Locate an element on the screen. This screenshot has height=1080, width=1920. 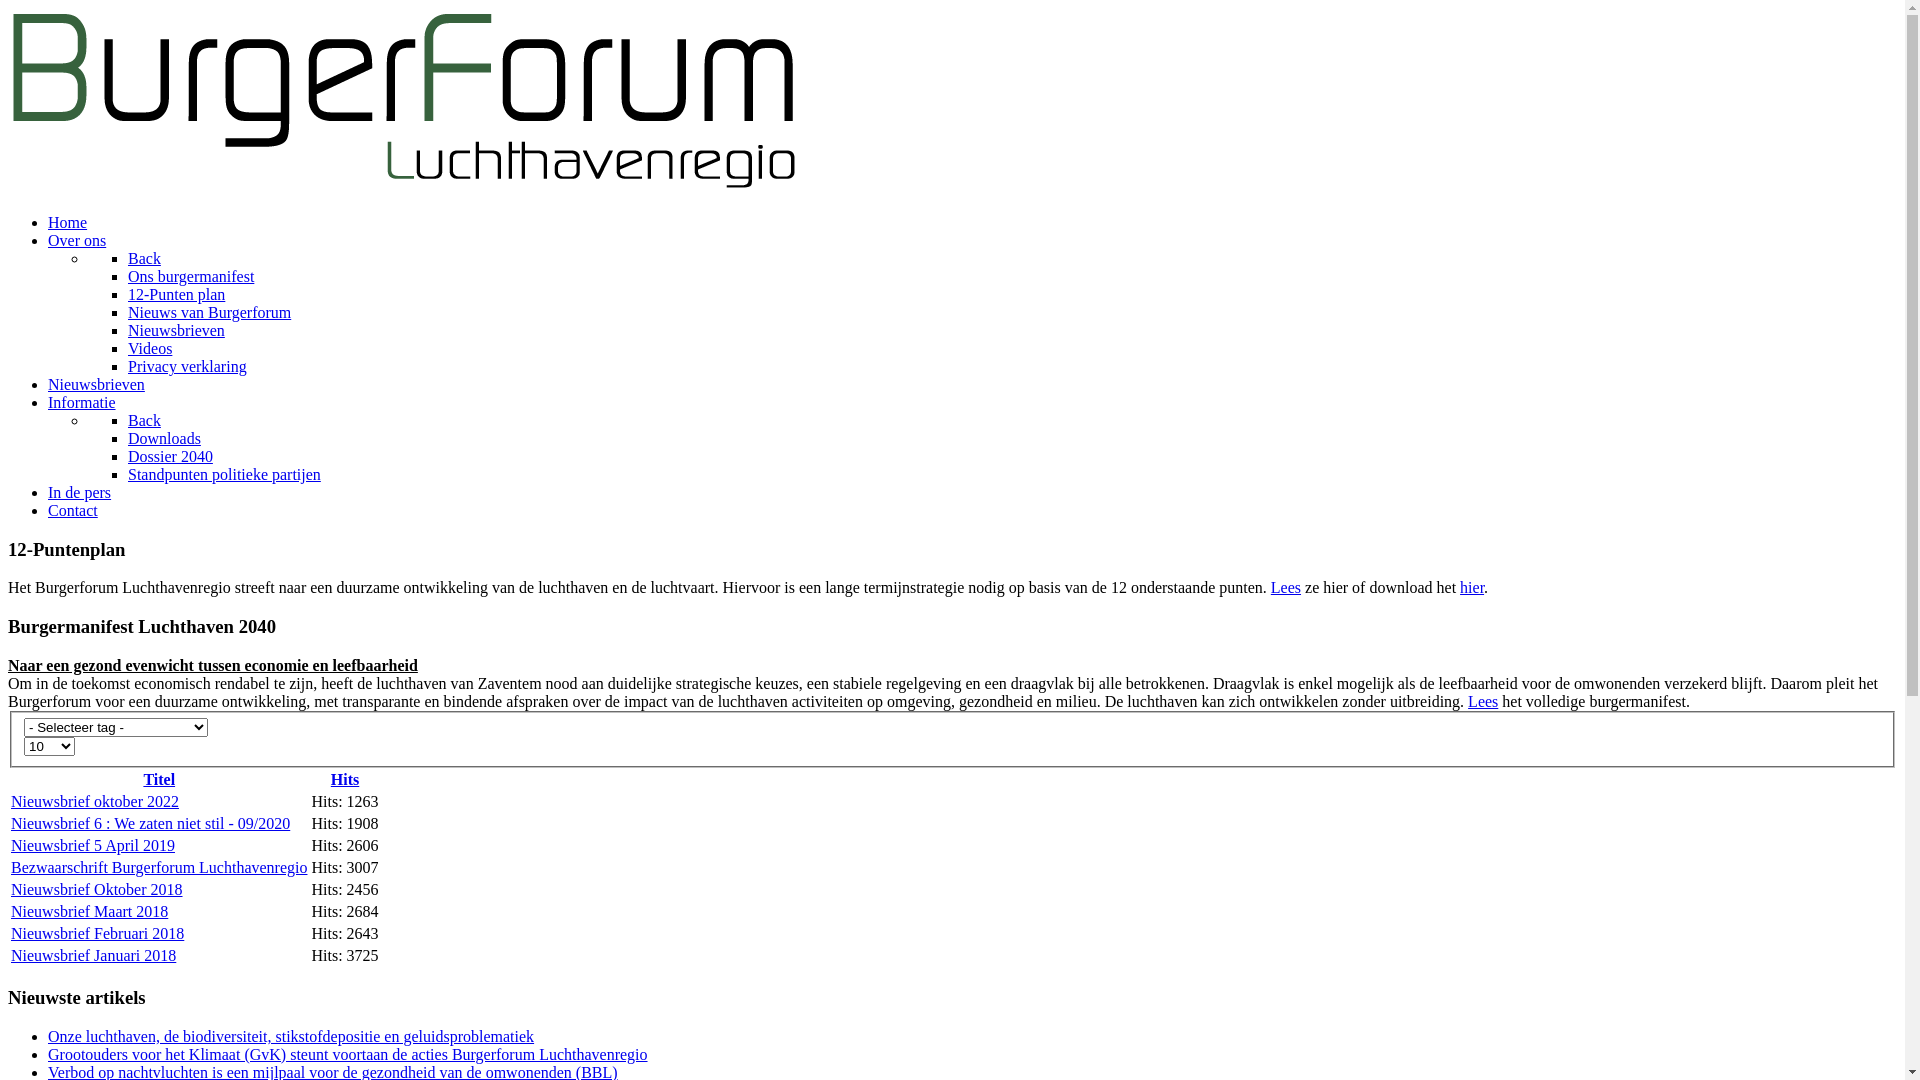
In de pers is located at coordinates (80, 492).